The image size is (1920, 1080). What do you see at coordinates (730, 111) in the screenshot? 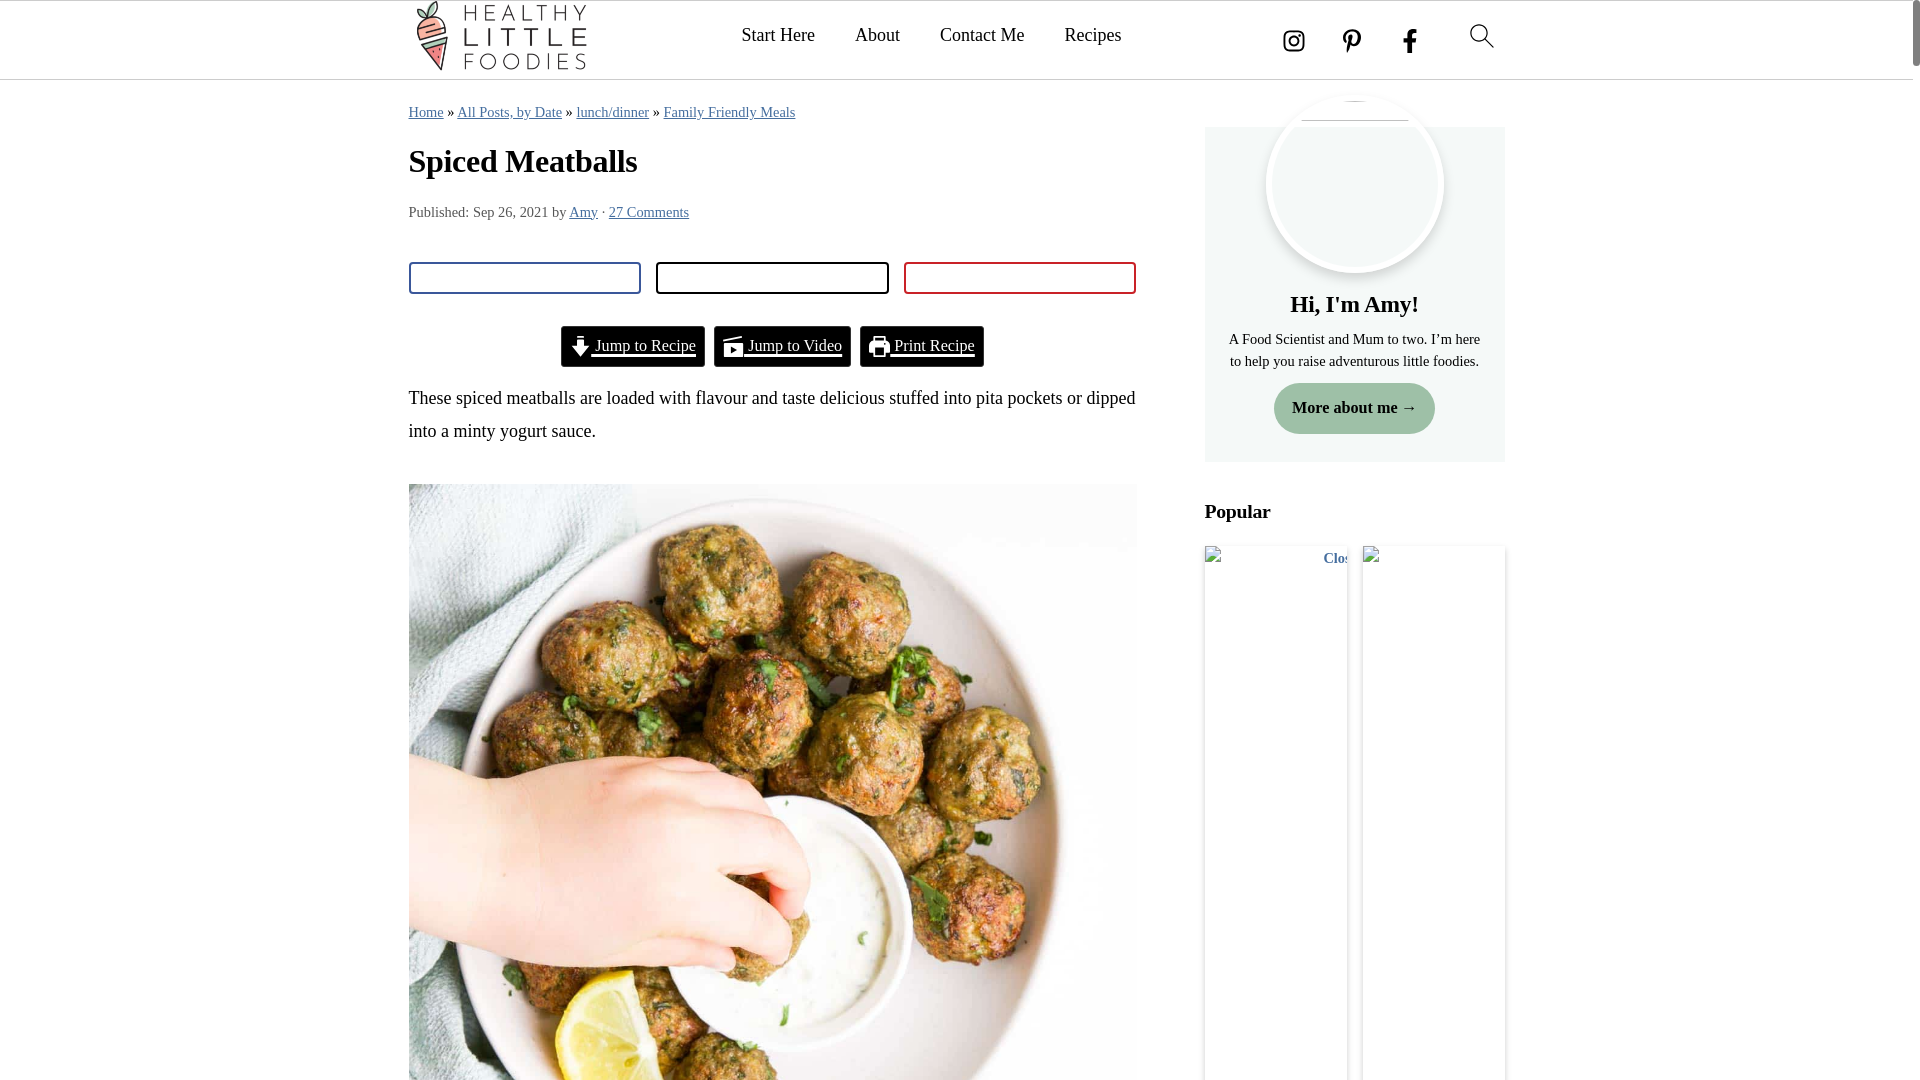
I see `Family Friendly Meals` at bounding box center [730, 111].